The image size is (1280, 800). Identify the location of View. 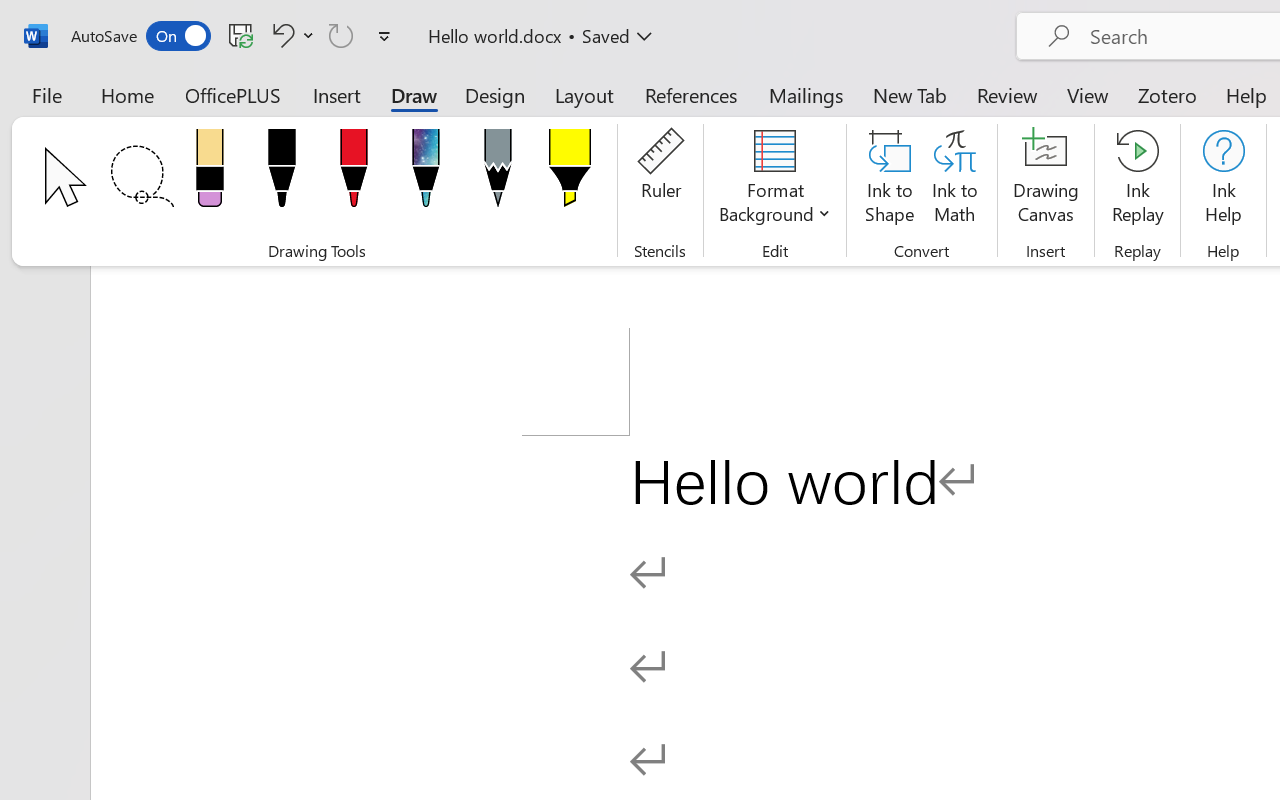
(1088, 94).